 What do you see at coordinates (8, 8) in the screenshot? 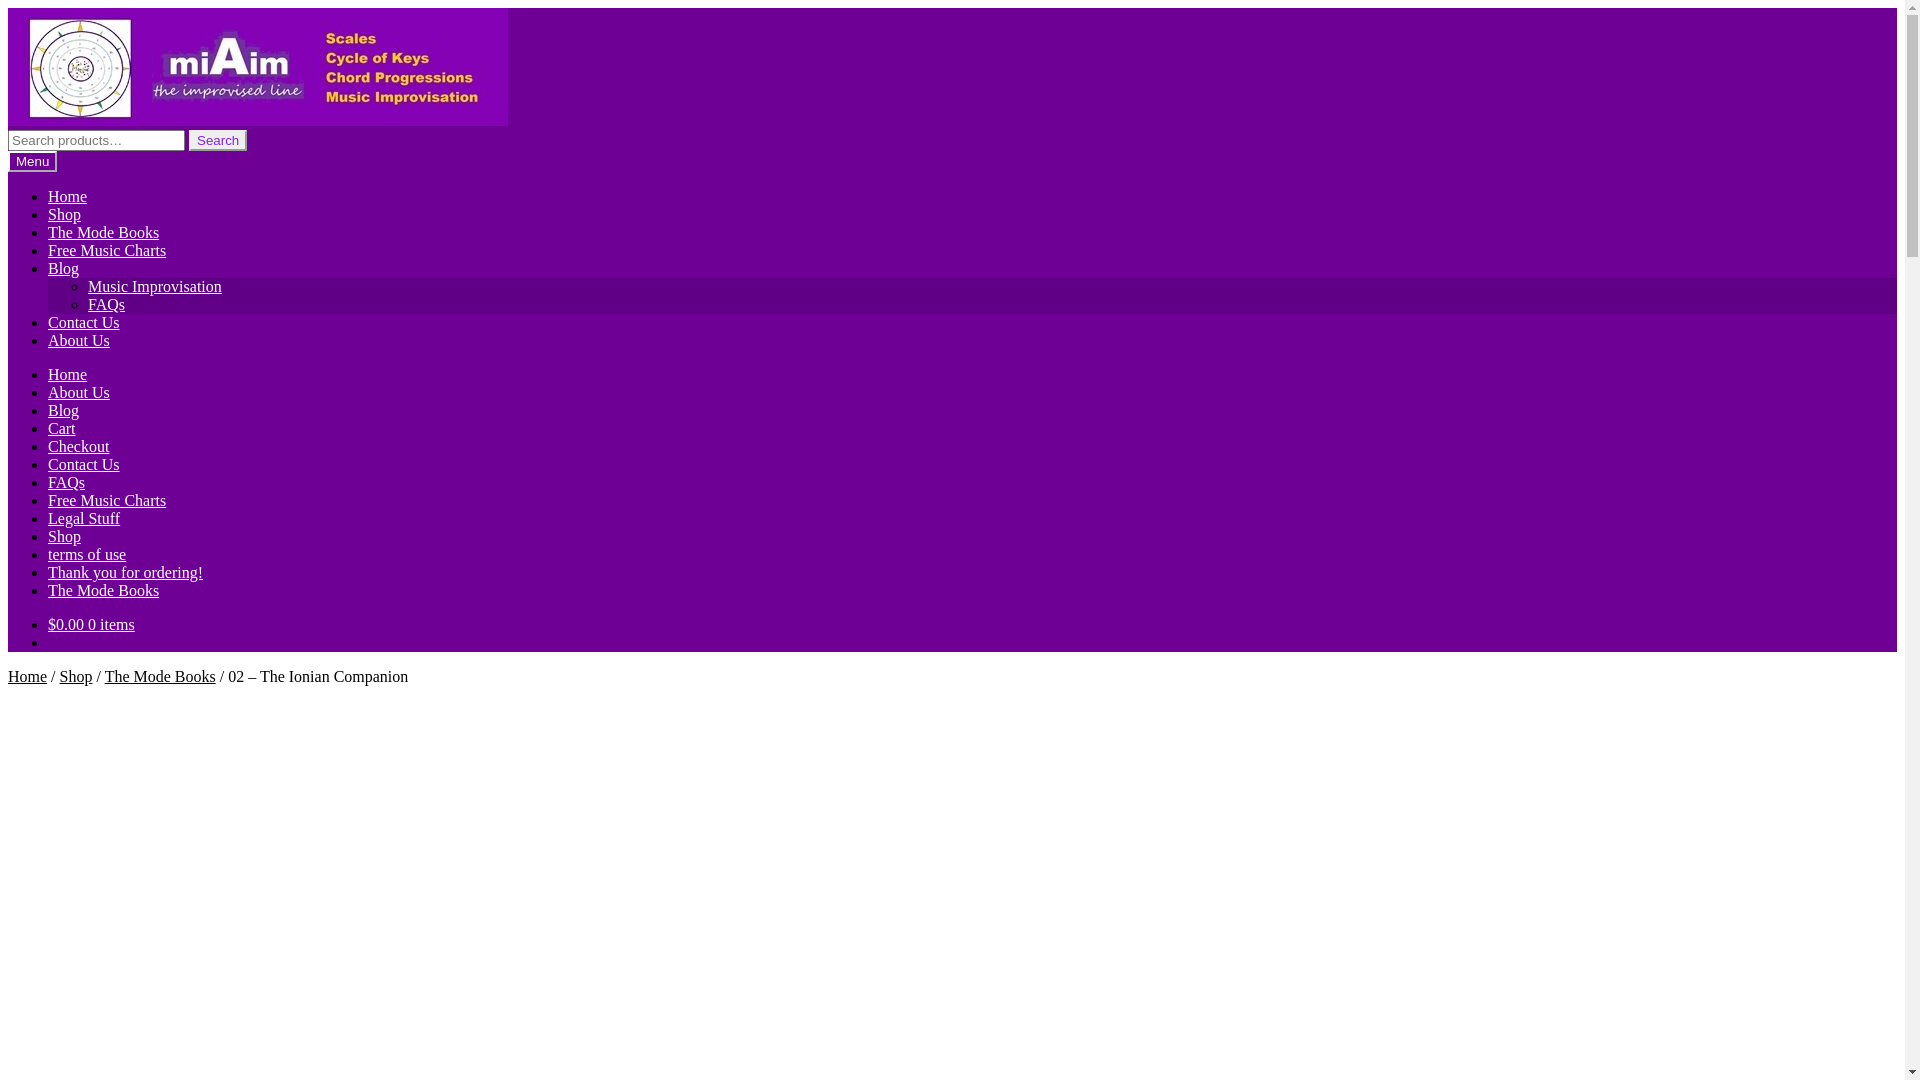
I see `Skip to navigation` at bounding box center [8, 8].